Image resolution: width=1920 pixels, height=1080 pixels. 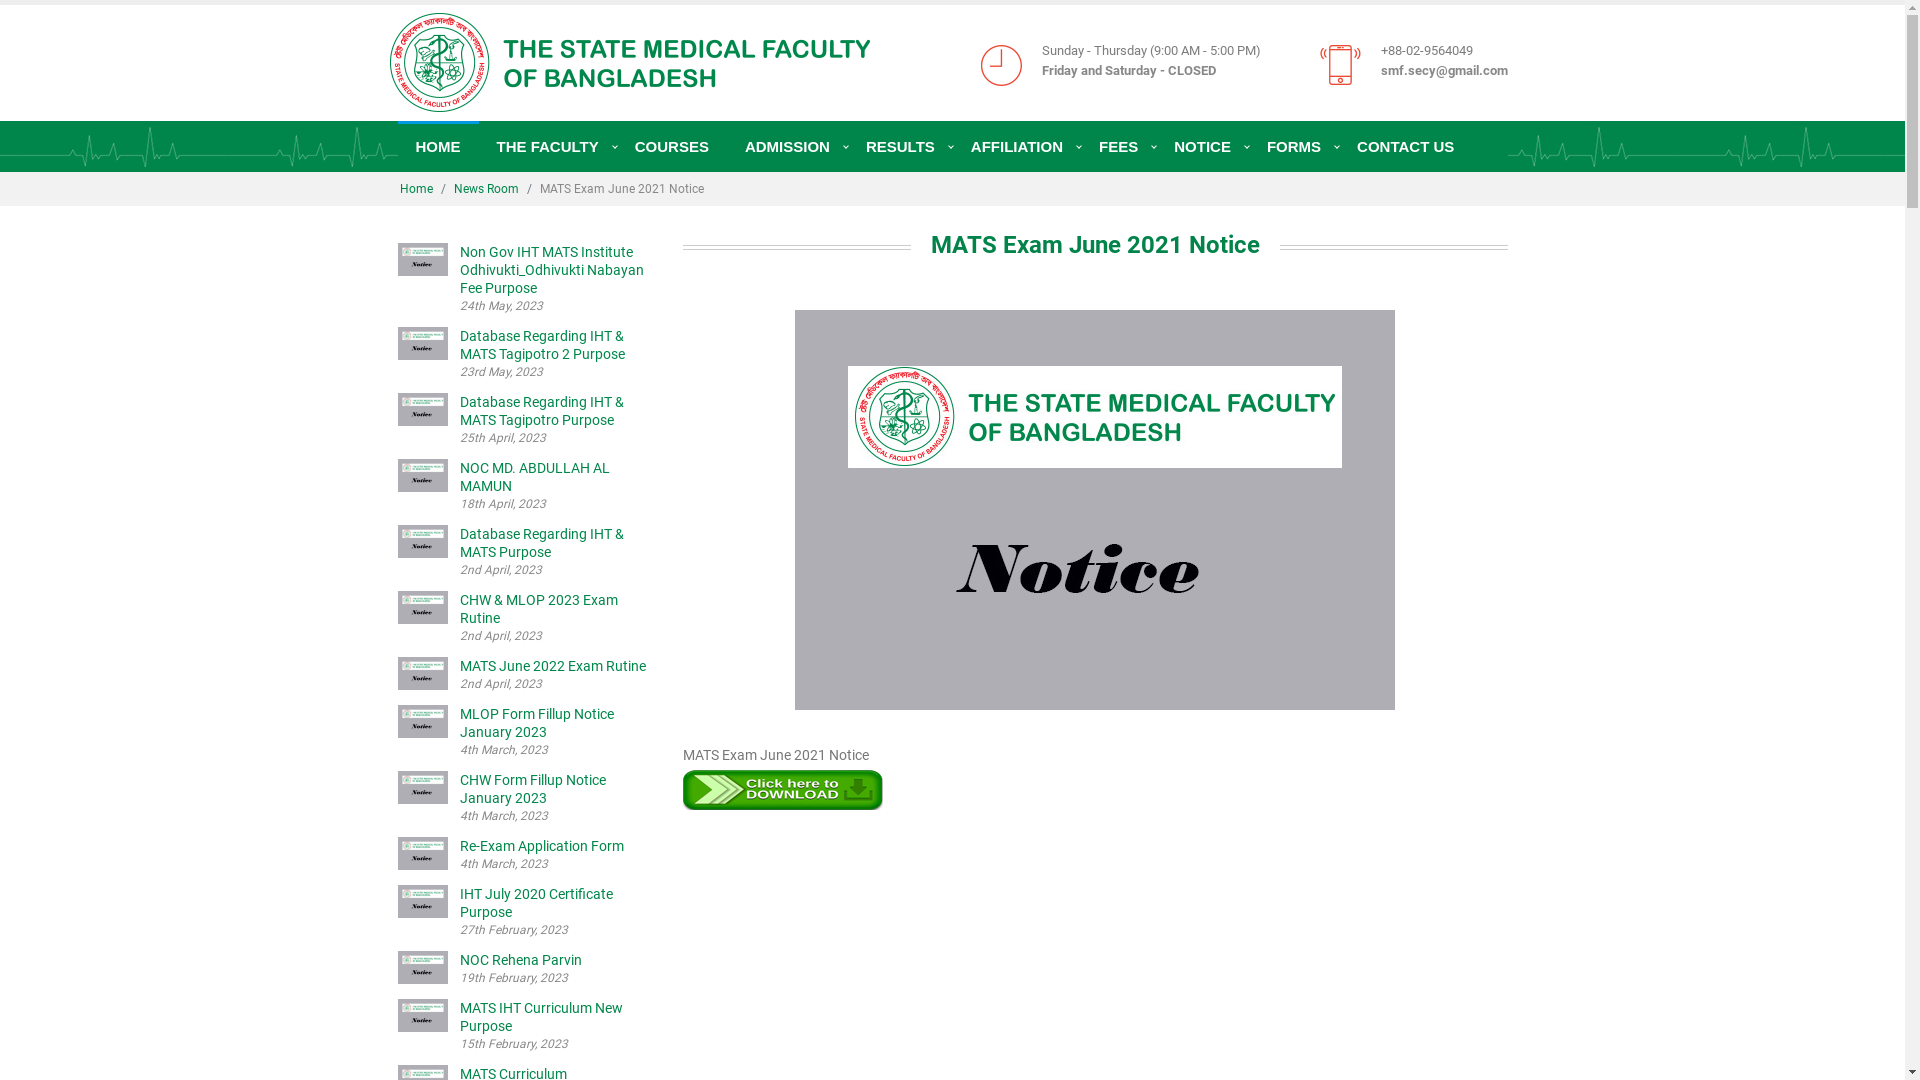 What do you see at coordinates (536, 903) in the screenshot?
I see `IHT July 2020 Certificate Purpose` at bounding box center [536, 903].